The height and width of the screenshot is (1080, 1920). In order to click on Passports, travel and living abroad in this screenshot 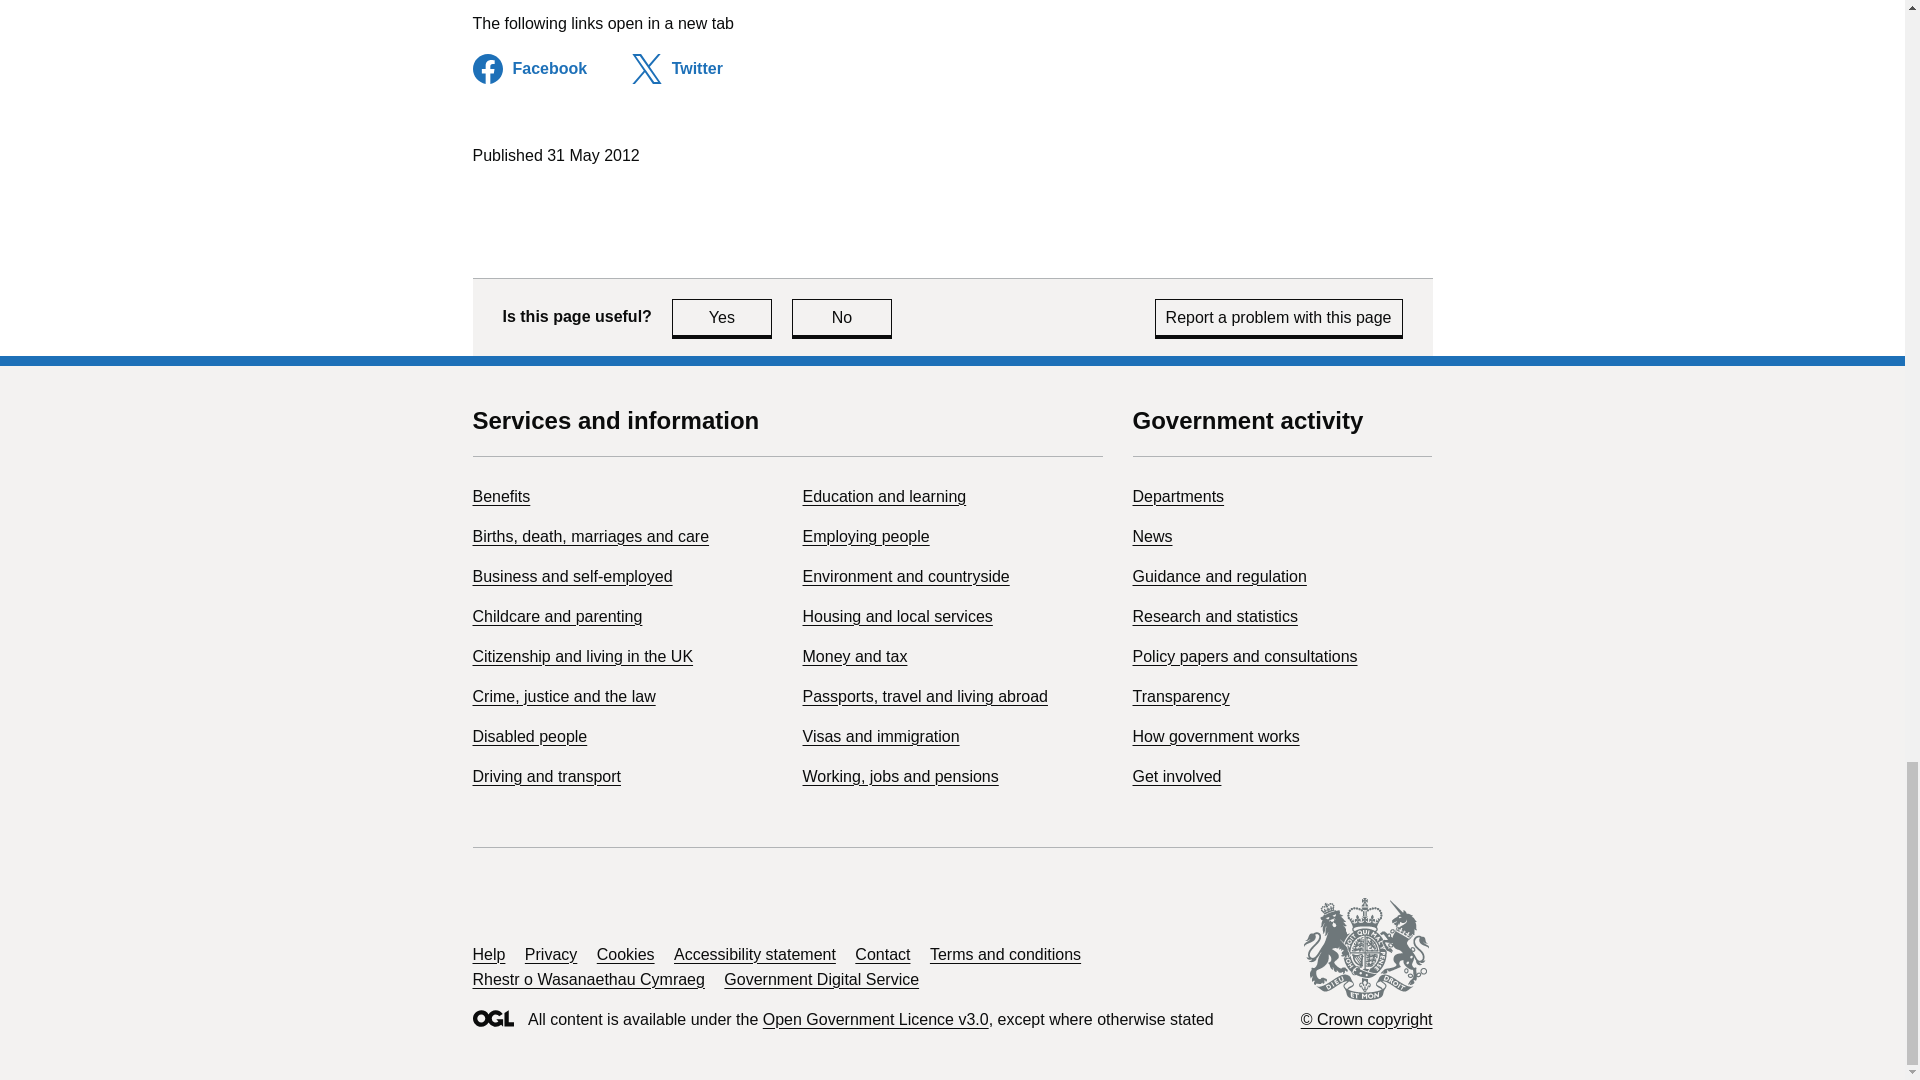, I will do `click(924, 696)`.